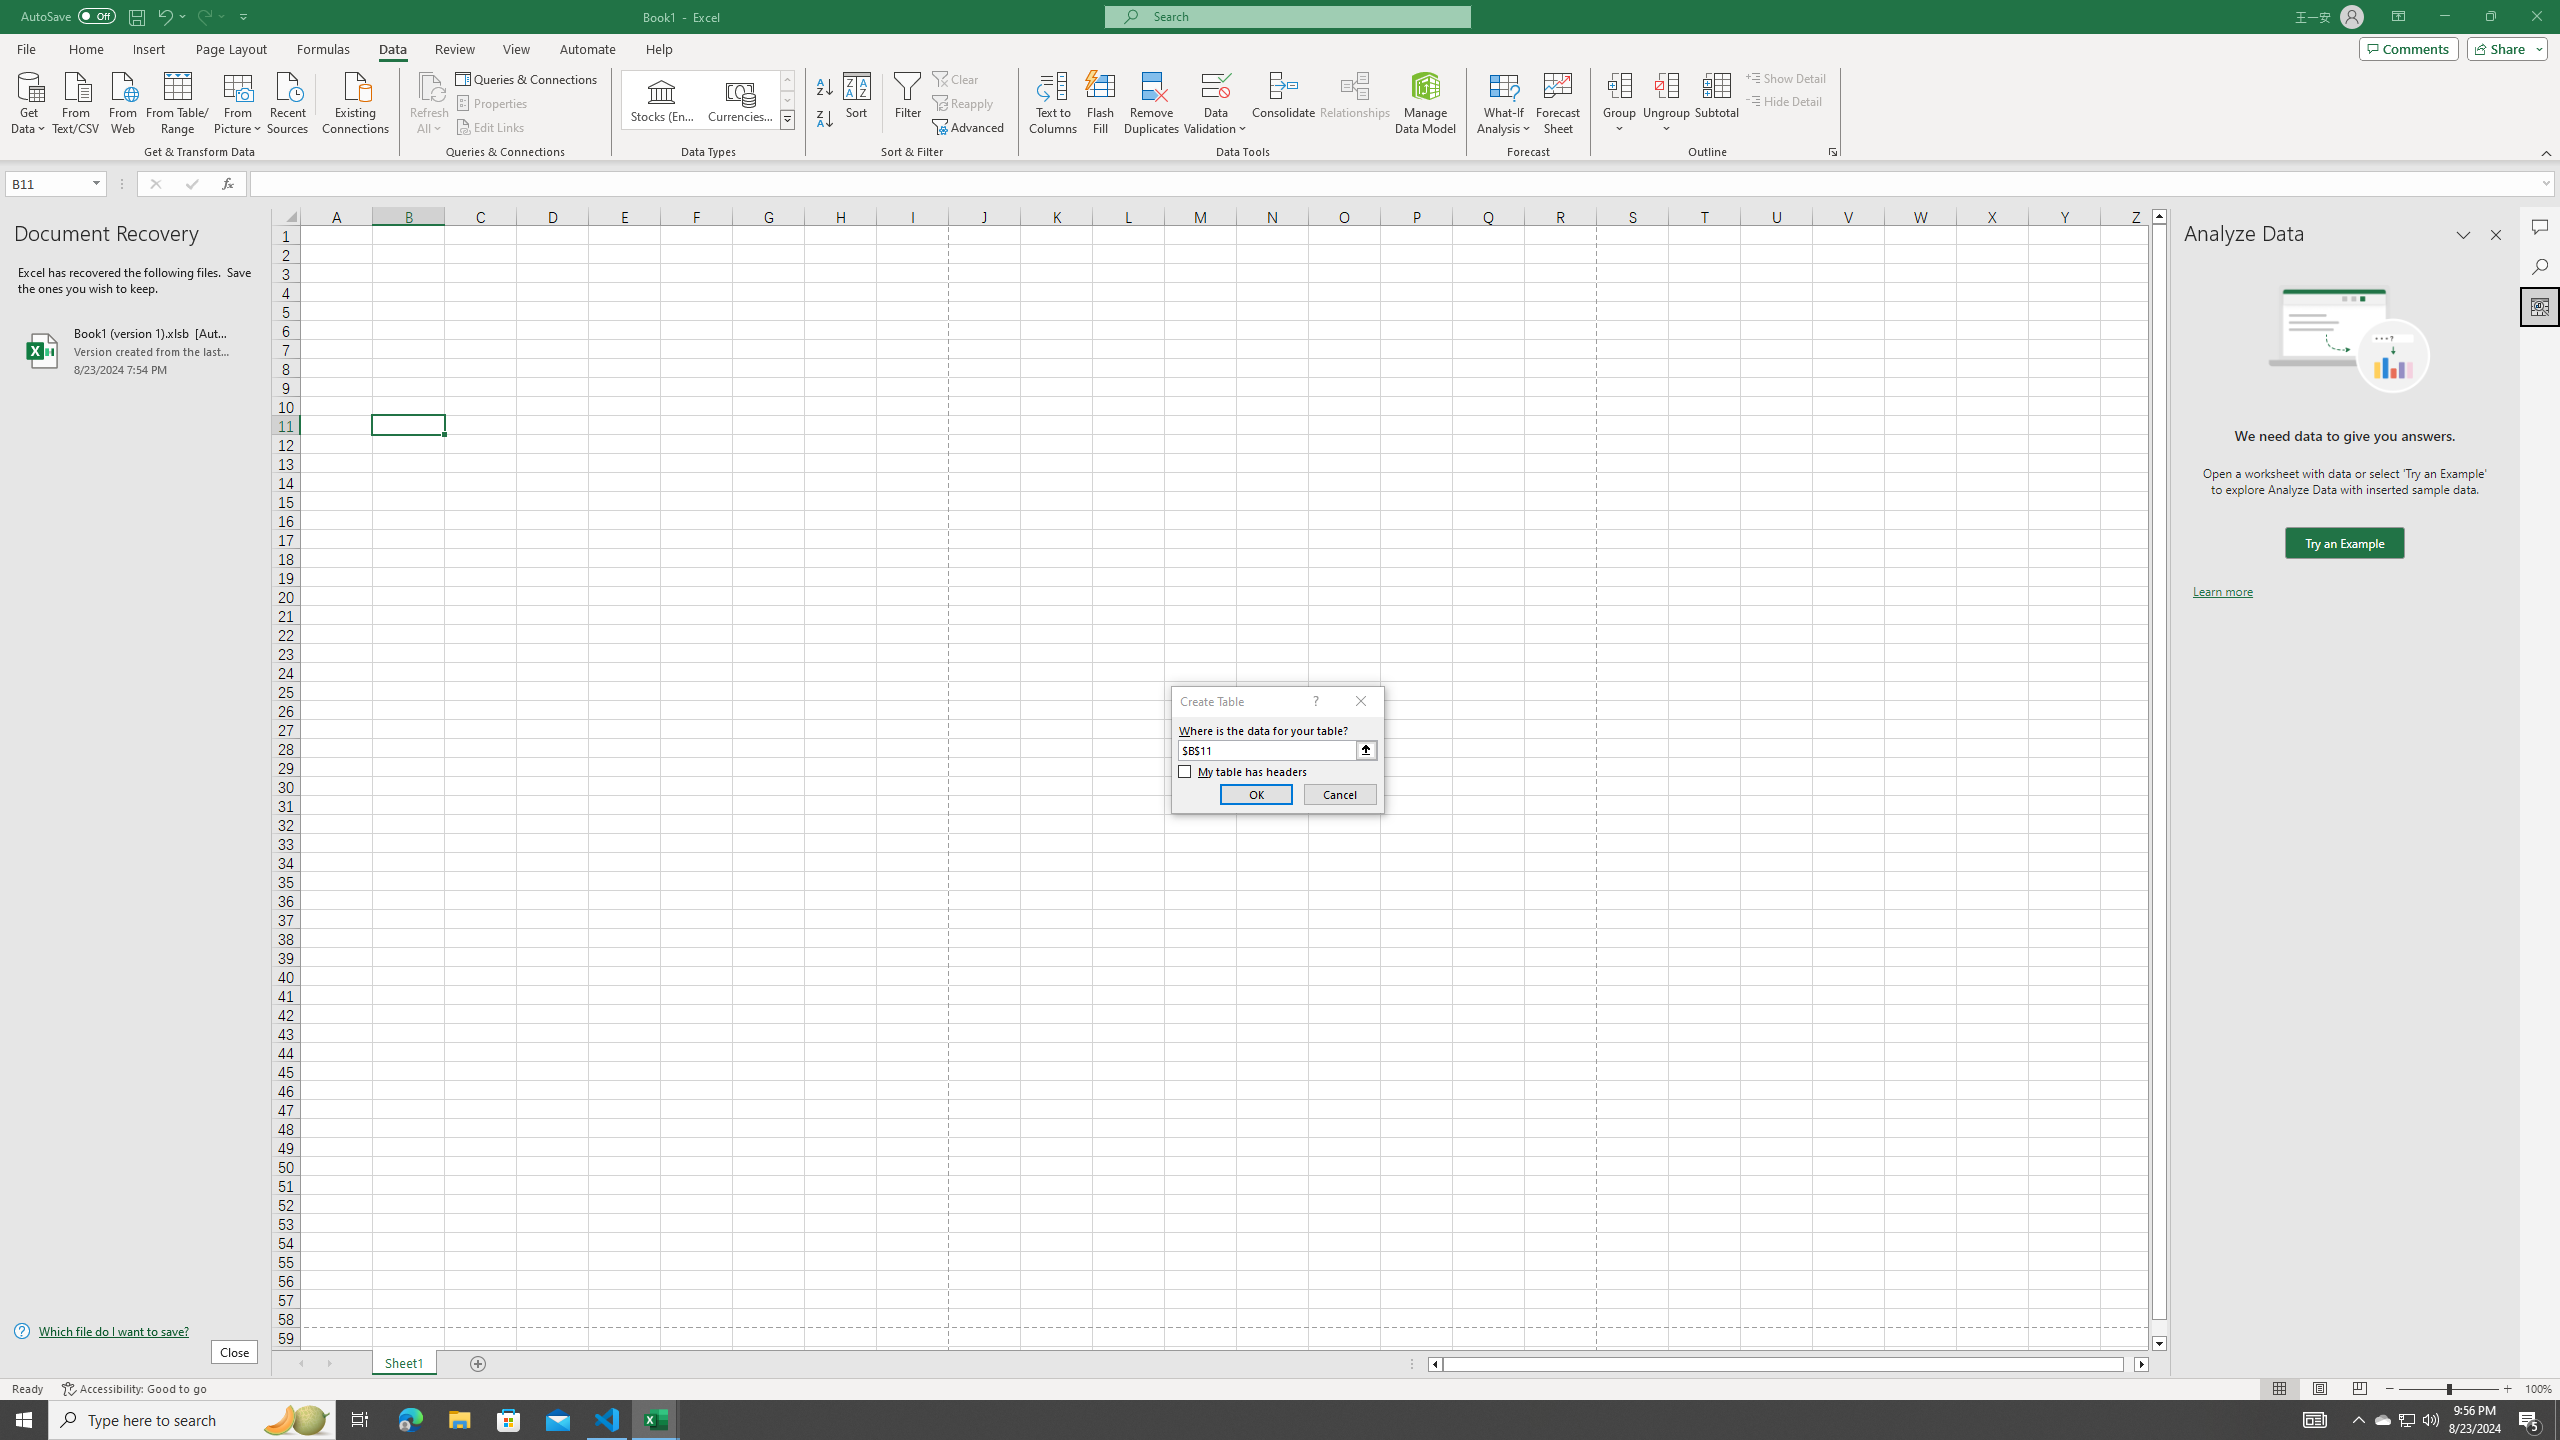 The image size is (2560, 1440). Describe the element at coordinates (1284, 103) in the screenshot. I see `Consolidate...` at that location.